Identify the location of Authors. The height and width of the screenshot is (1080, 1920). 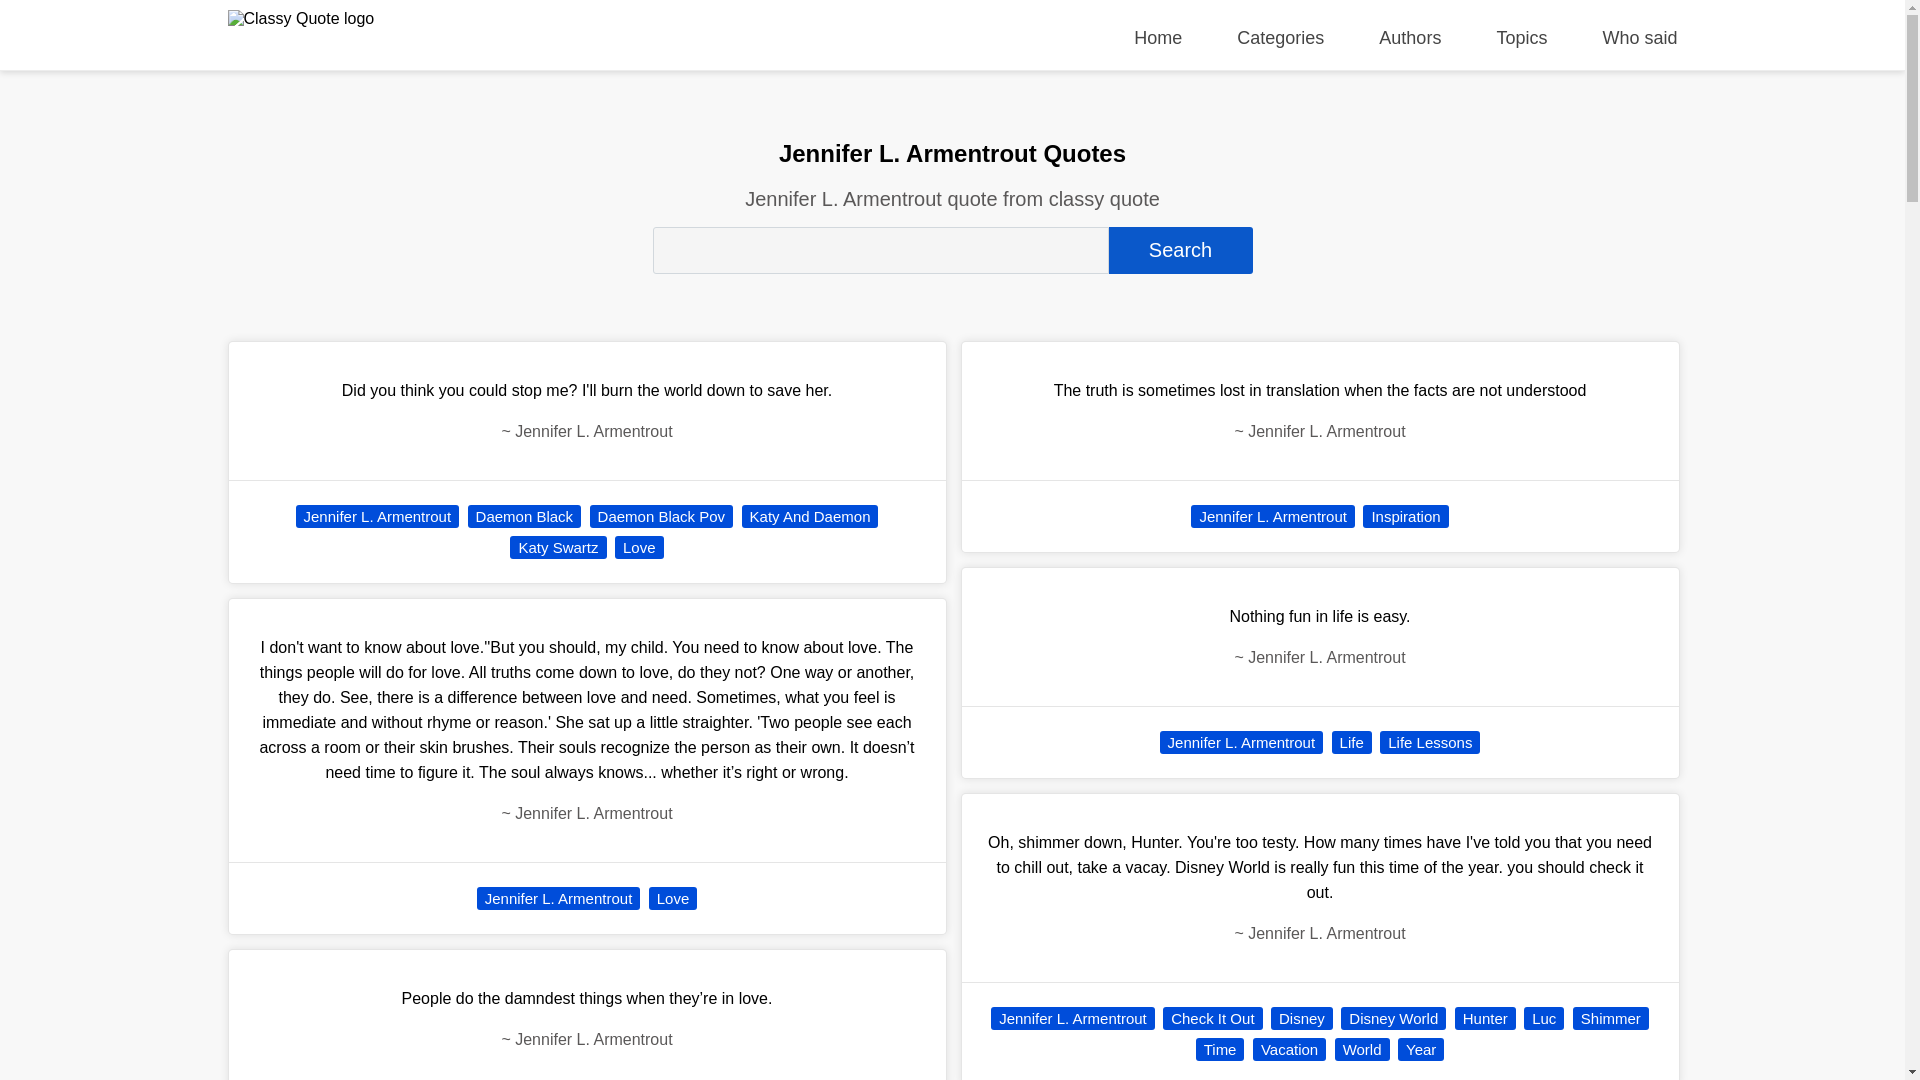
(1410, 38).